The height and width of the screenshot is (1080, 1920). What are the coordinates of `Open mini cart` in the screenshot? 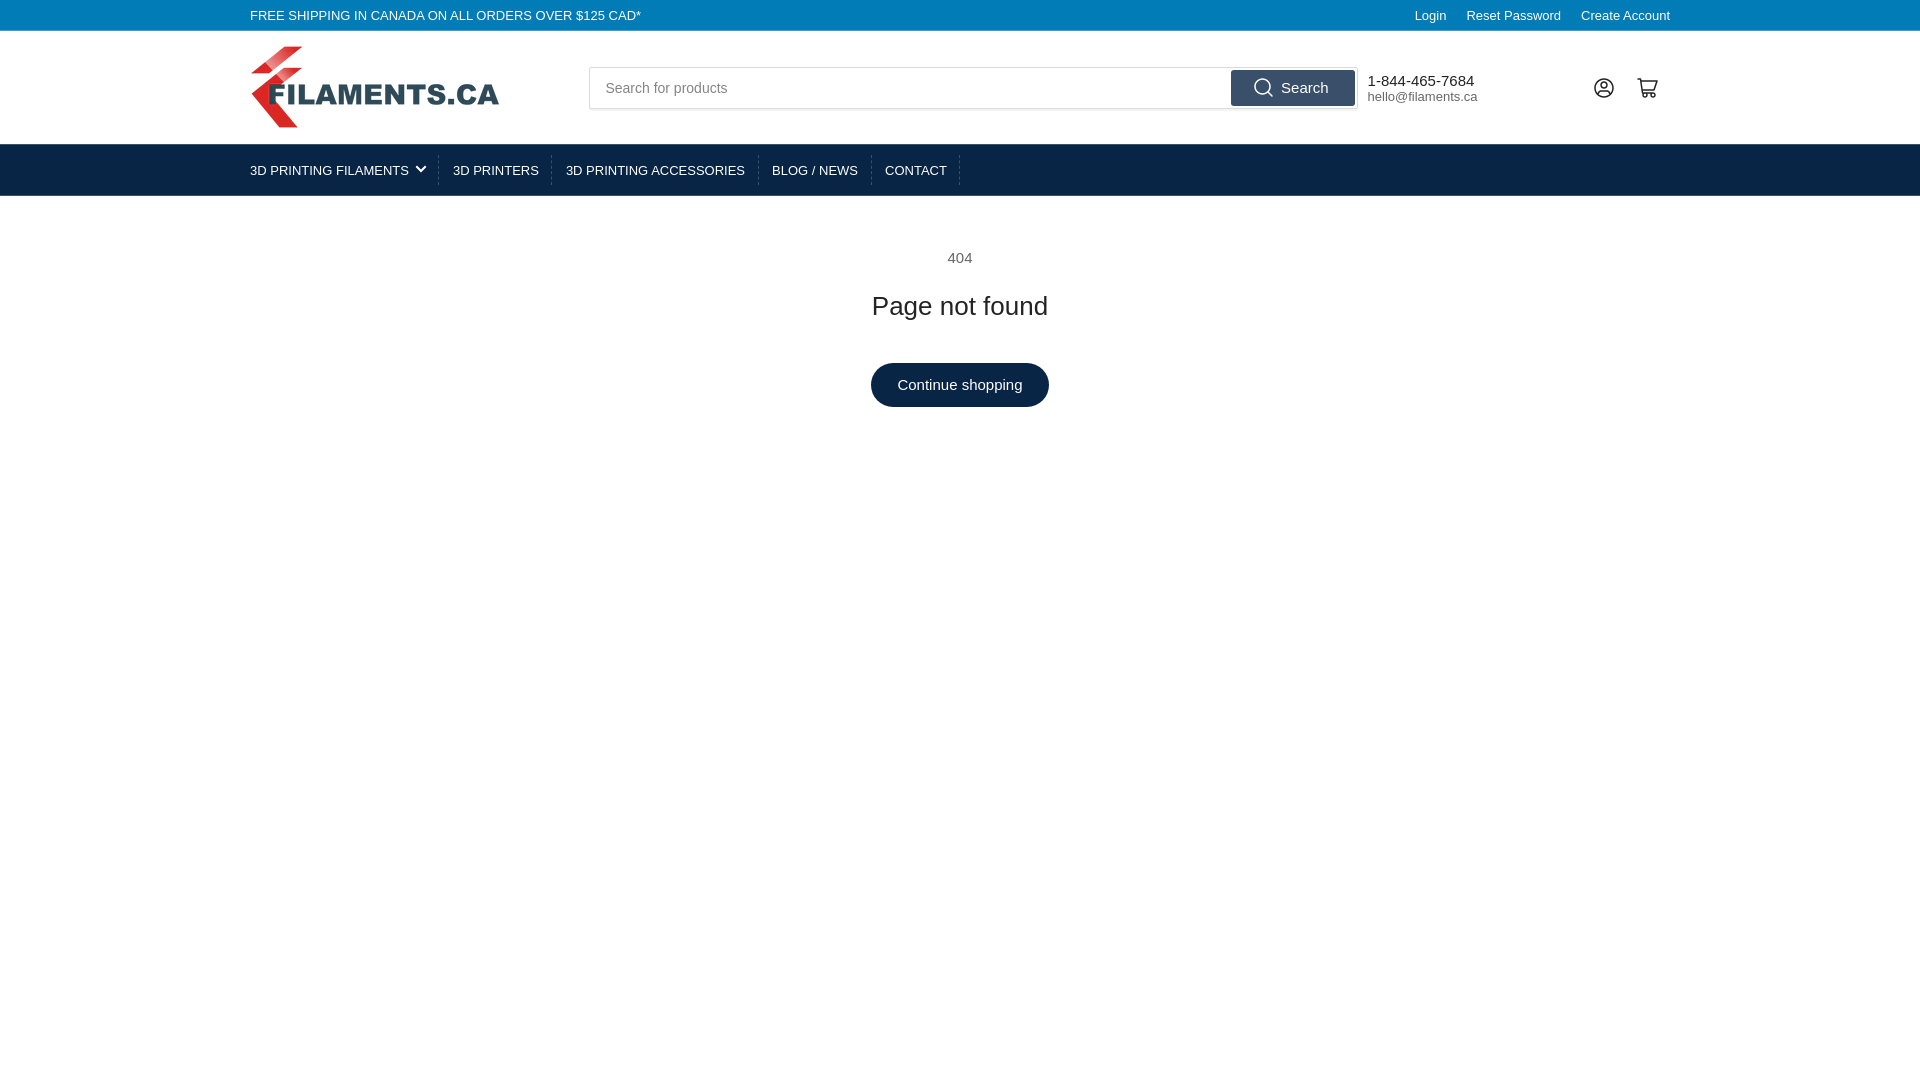 It's located at (1648, 88).